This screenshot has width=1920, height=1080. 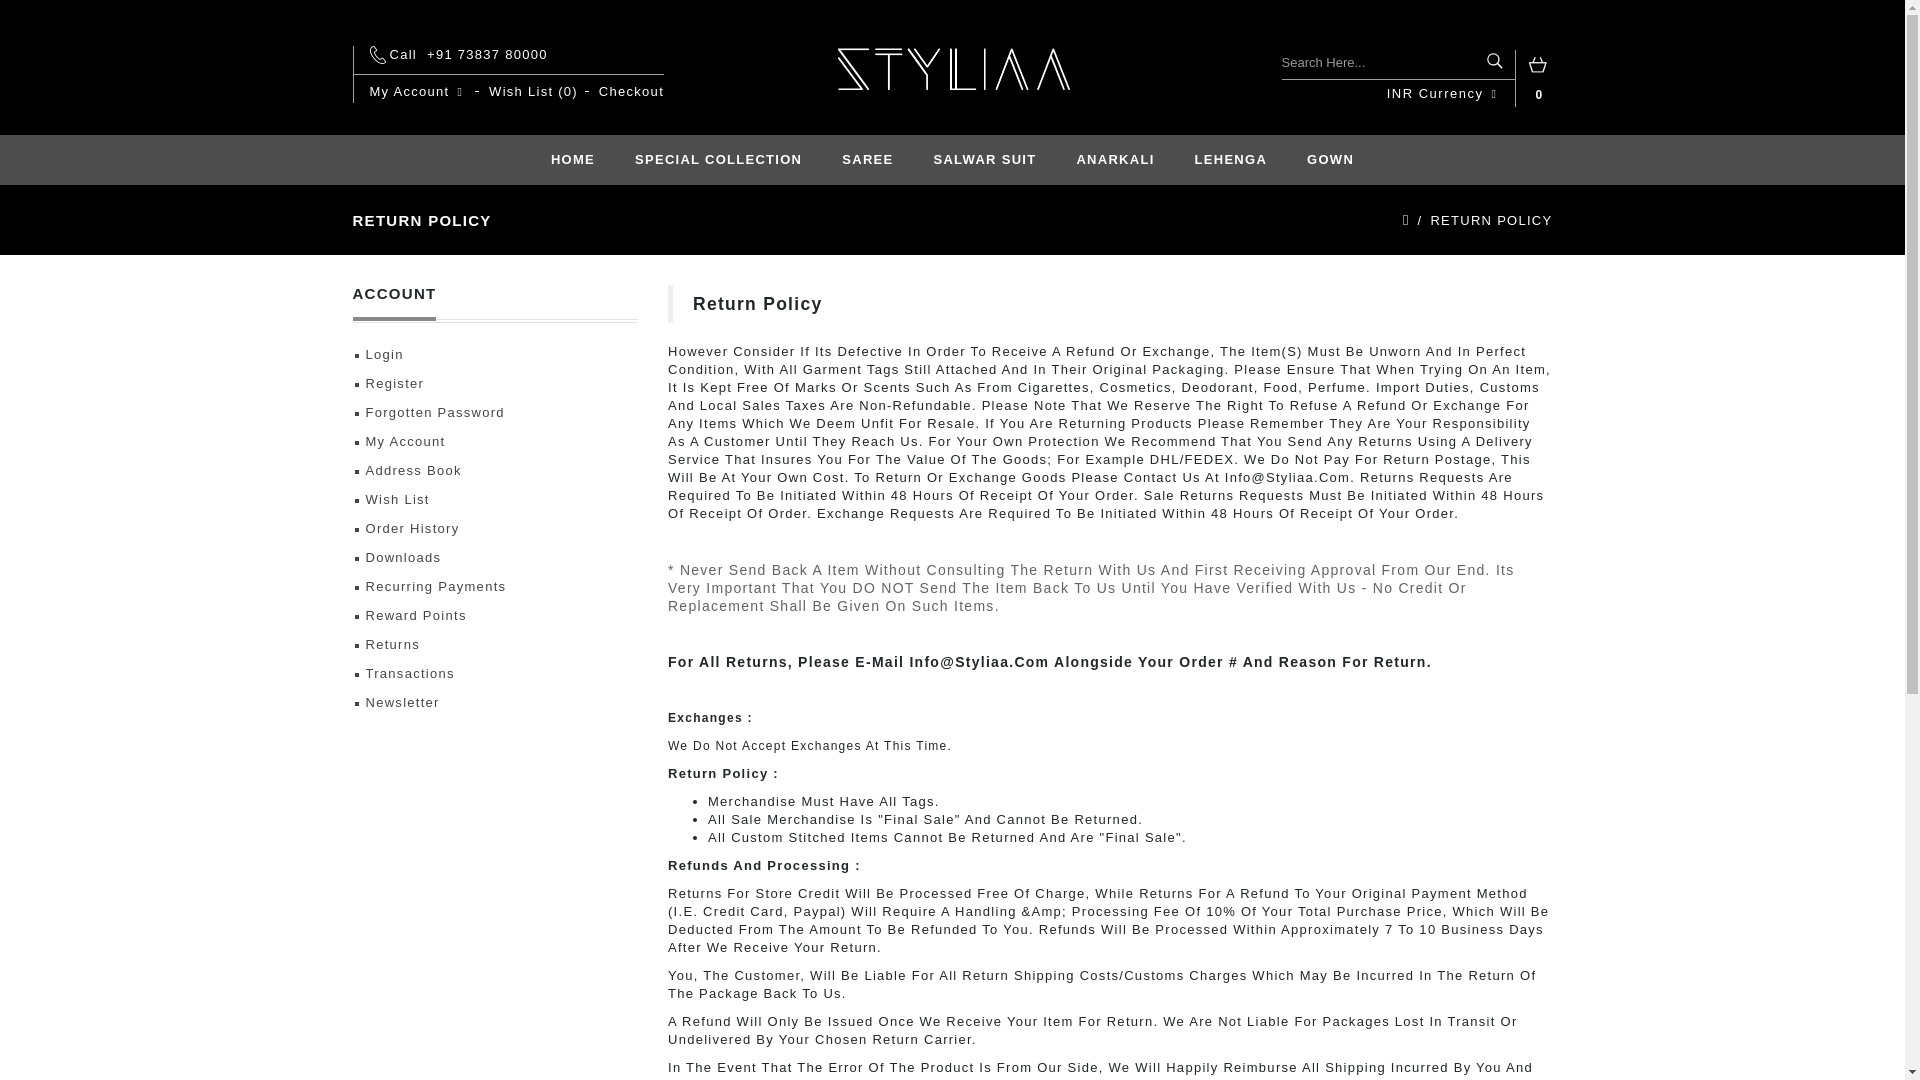 What do you see at coordinates (952, 69) in the screenshot?
I see `Styliaa.com` at bounding box center [952, 69].